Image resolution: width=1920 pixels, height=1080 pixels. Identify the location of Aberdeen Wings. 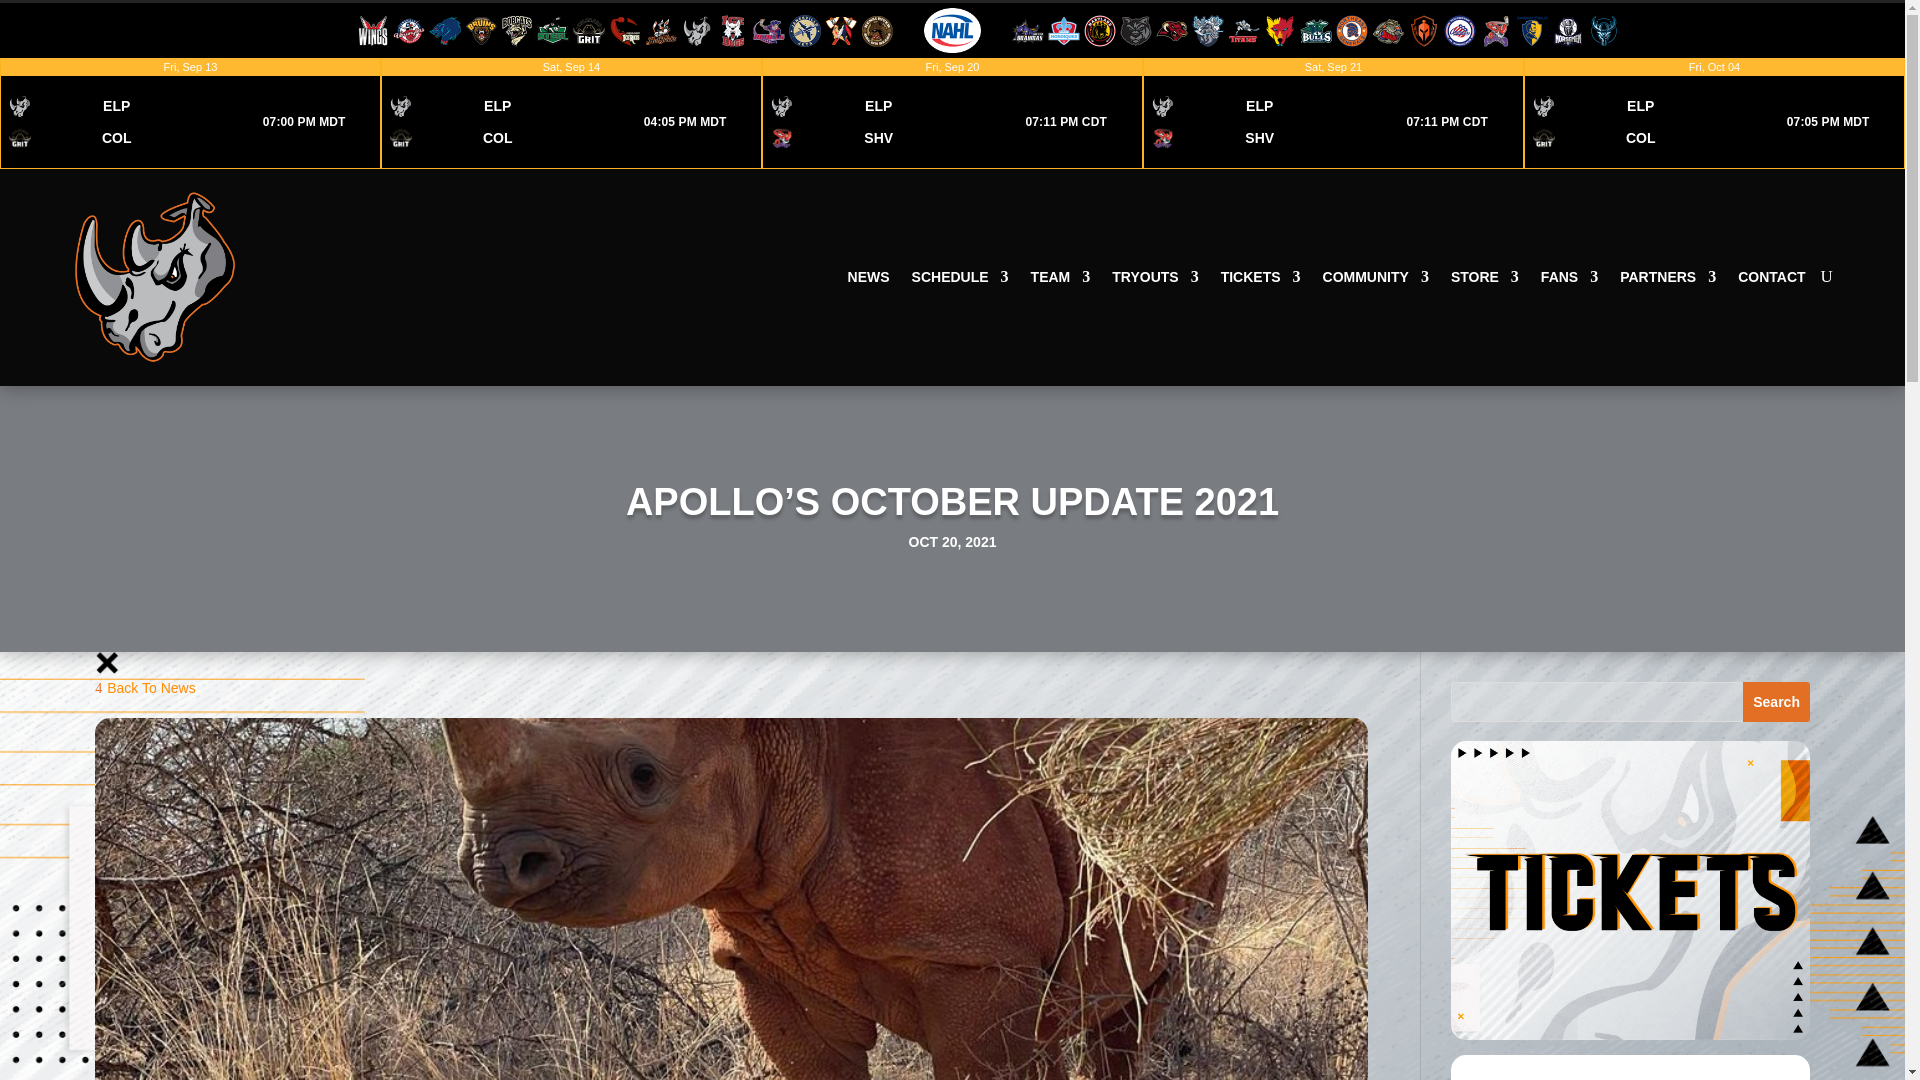
(571, 113).